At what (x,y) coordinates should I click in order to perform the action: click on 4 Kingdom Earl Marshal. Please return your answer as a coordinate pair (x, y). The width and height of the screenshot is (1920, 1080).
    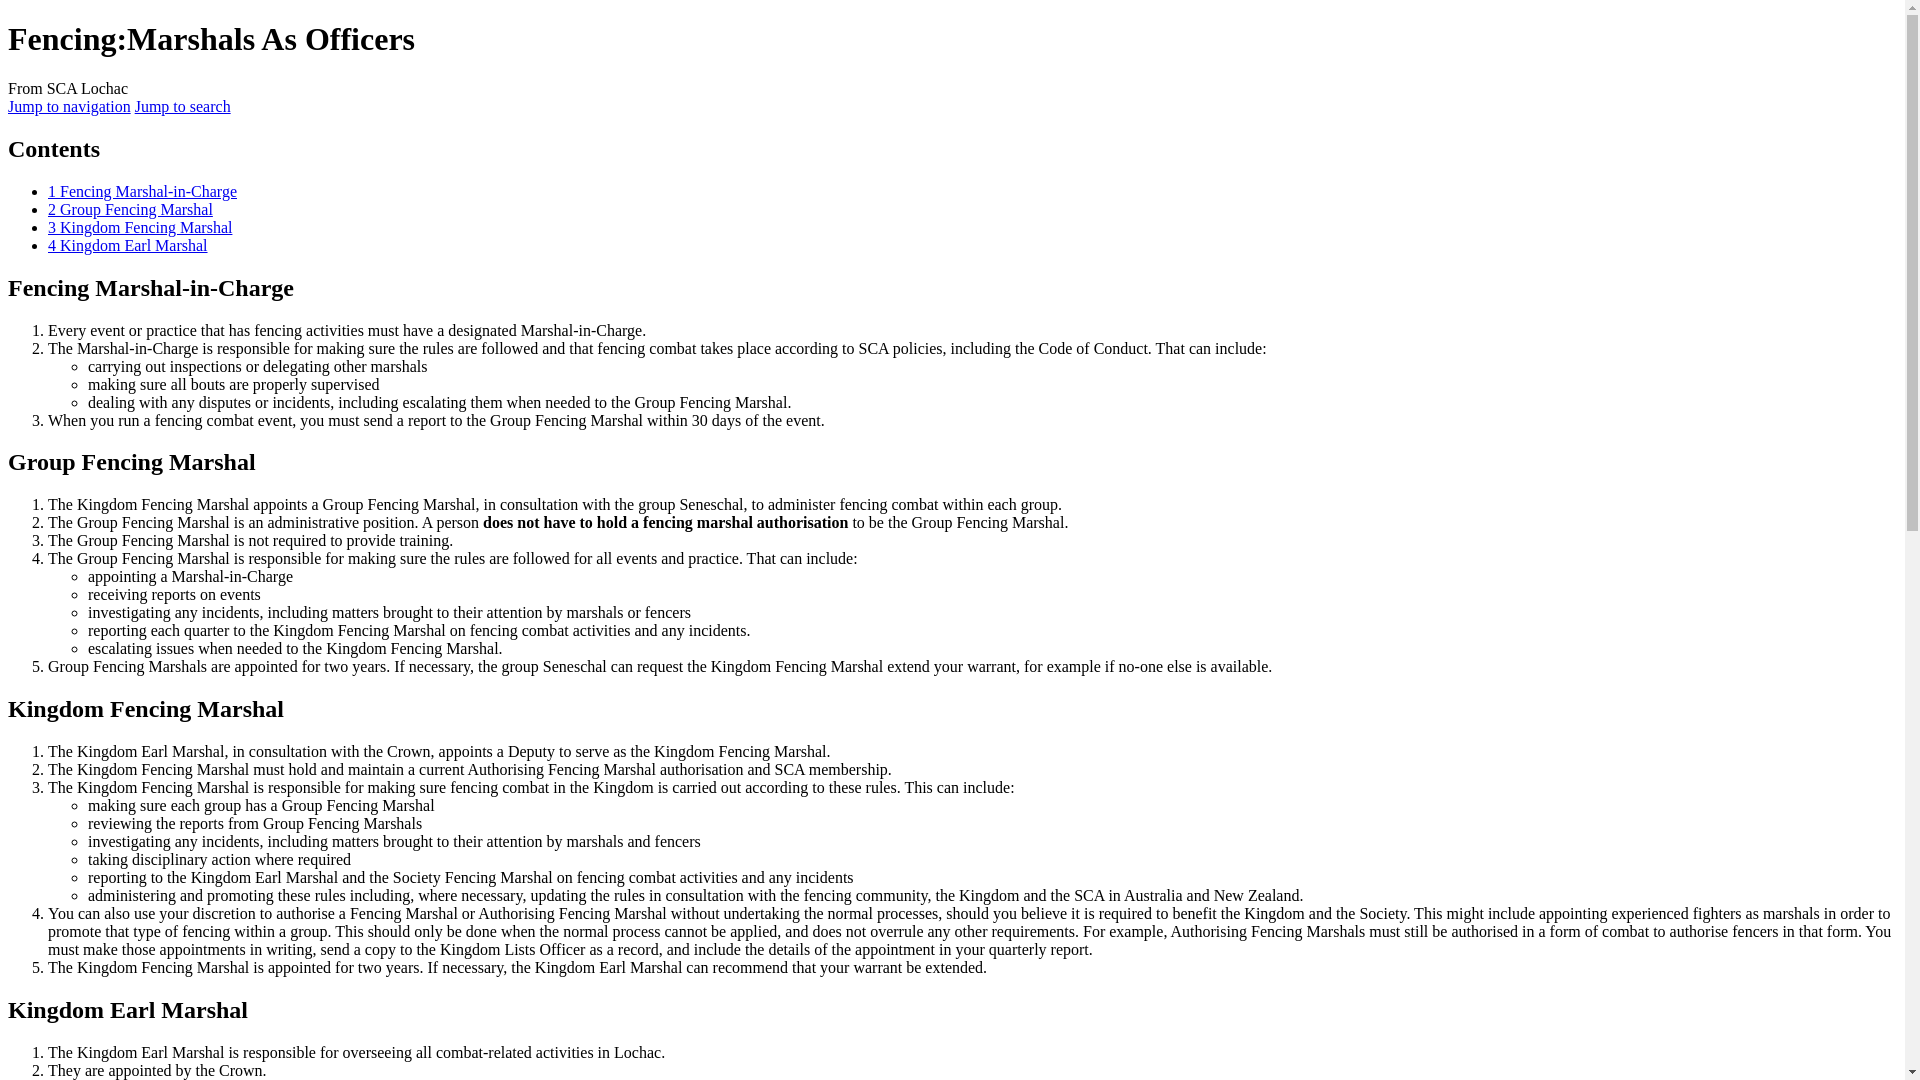
    Looking at the image, I should click on (128, 244).